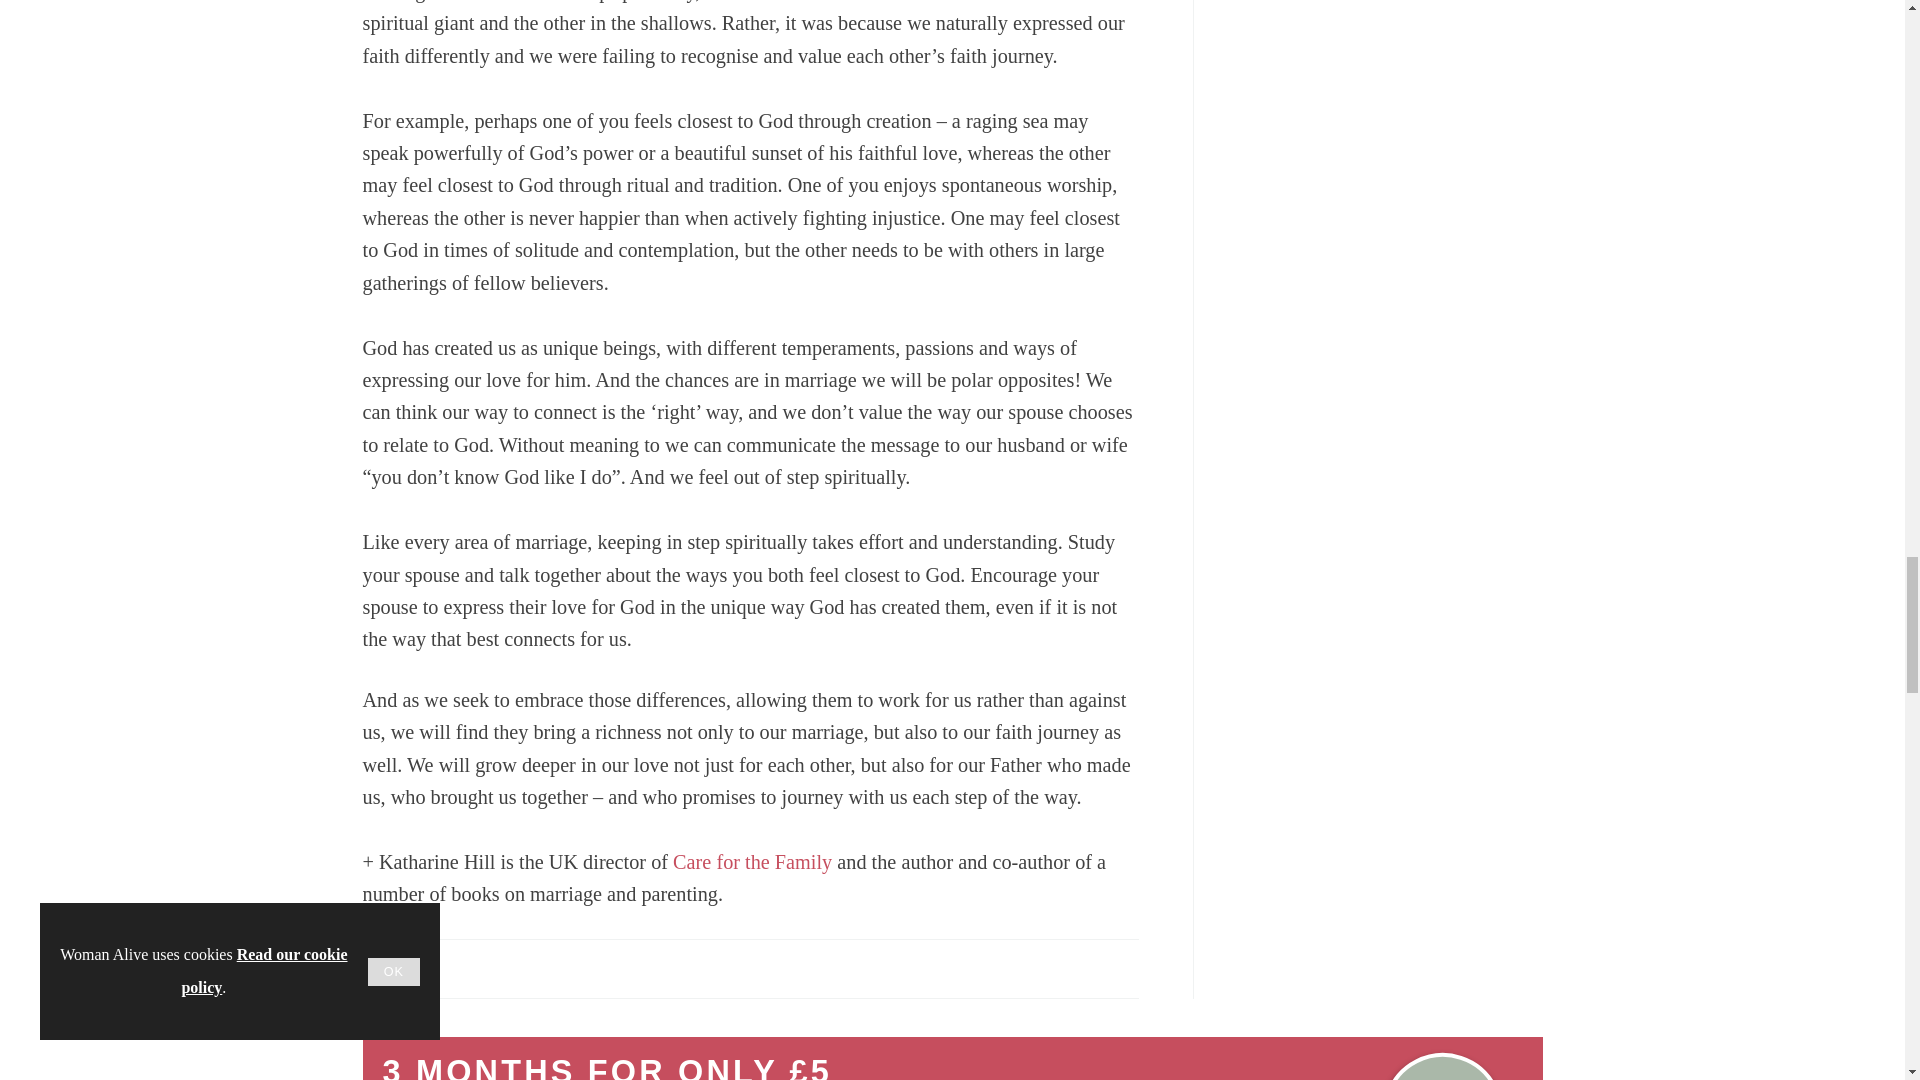 Image resolution: width=1920 pixels, height=1080 pixels. What do you see at coordinates (380, 968) in the screenshot?
I see `Share this on Facebook` at bounding box center [380, 968].